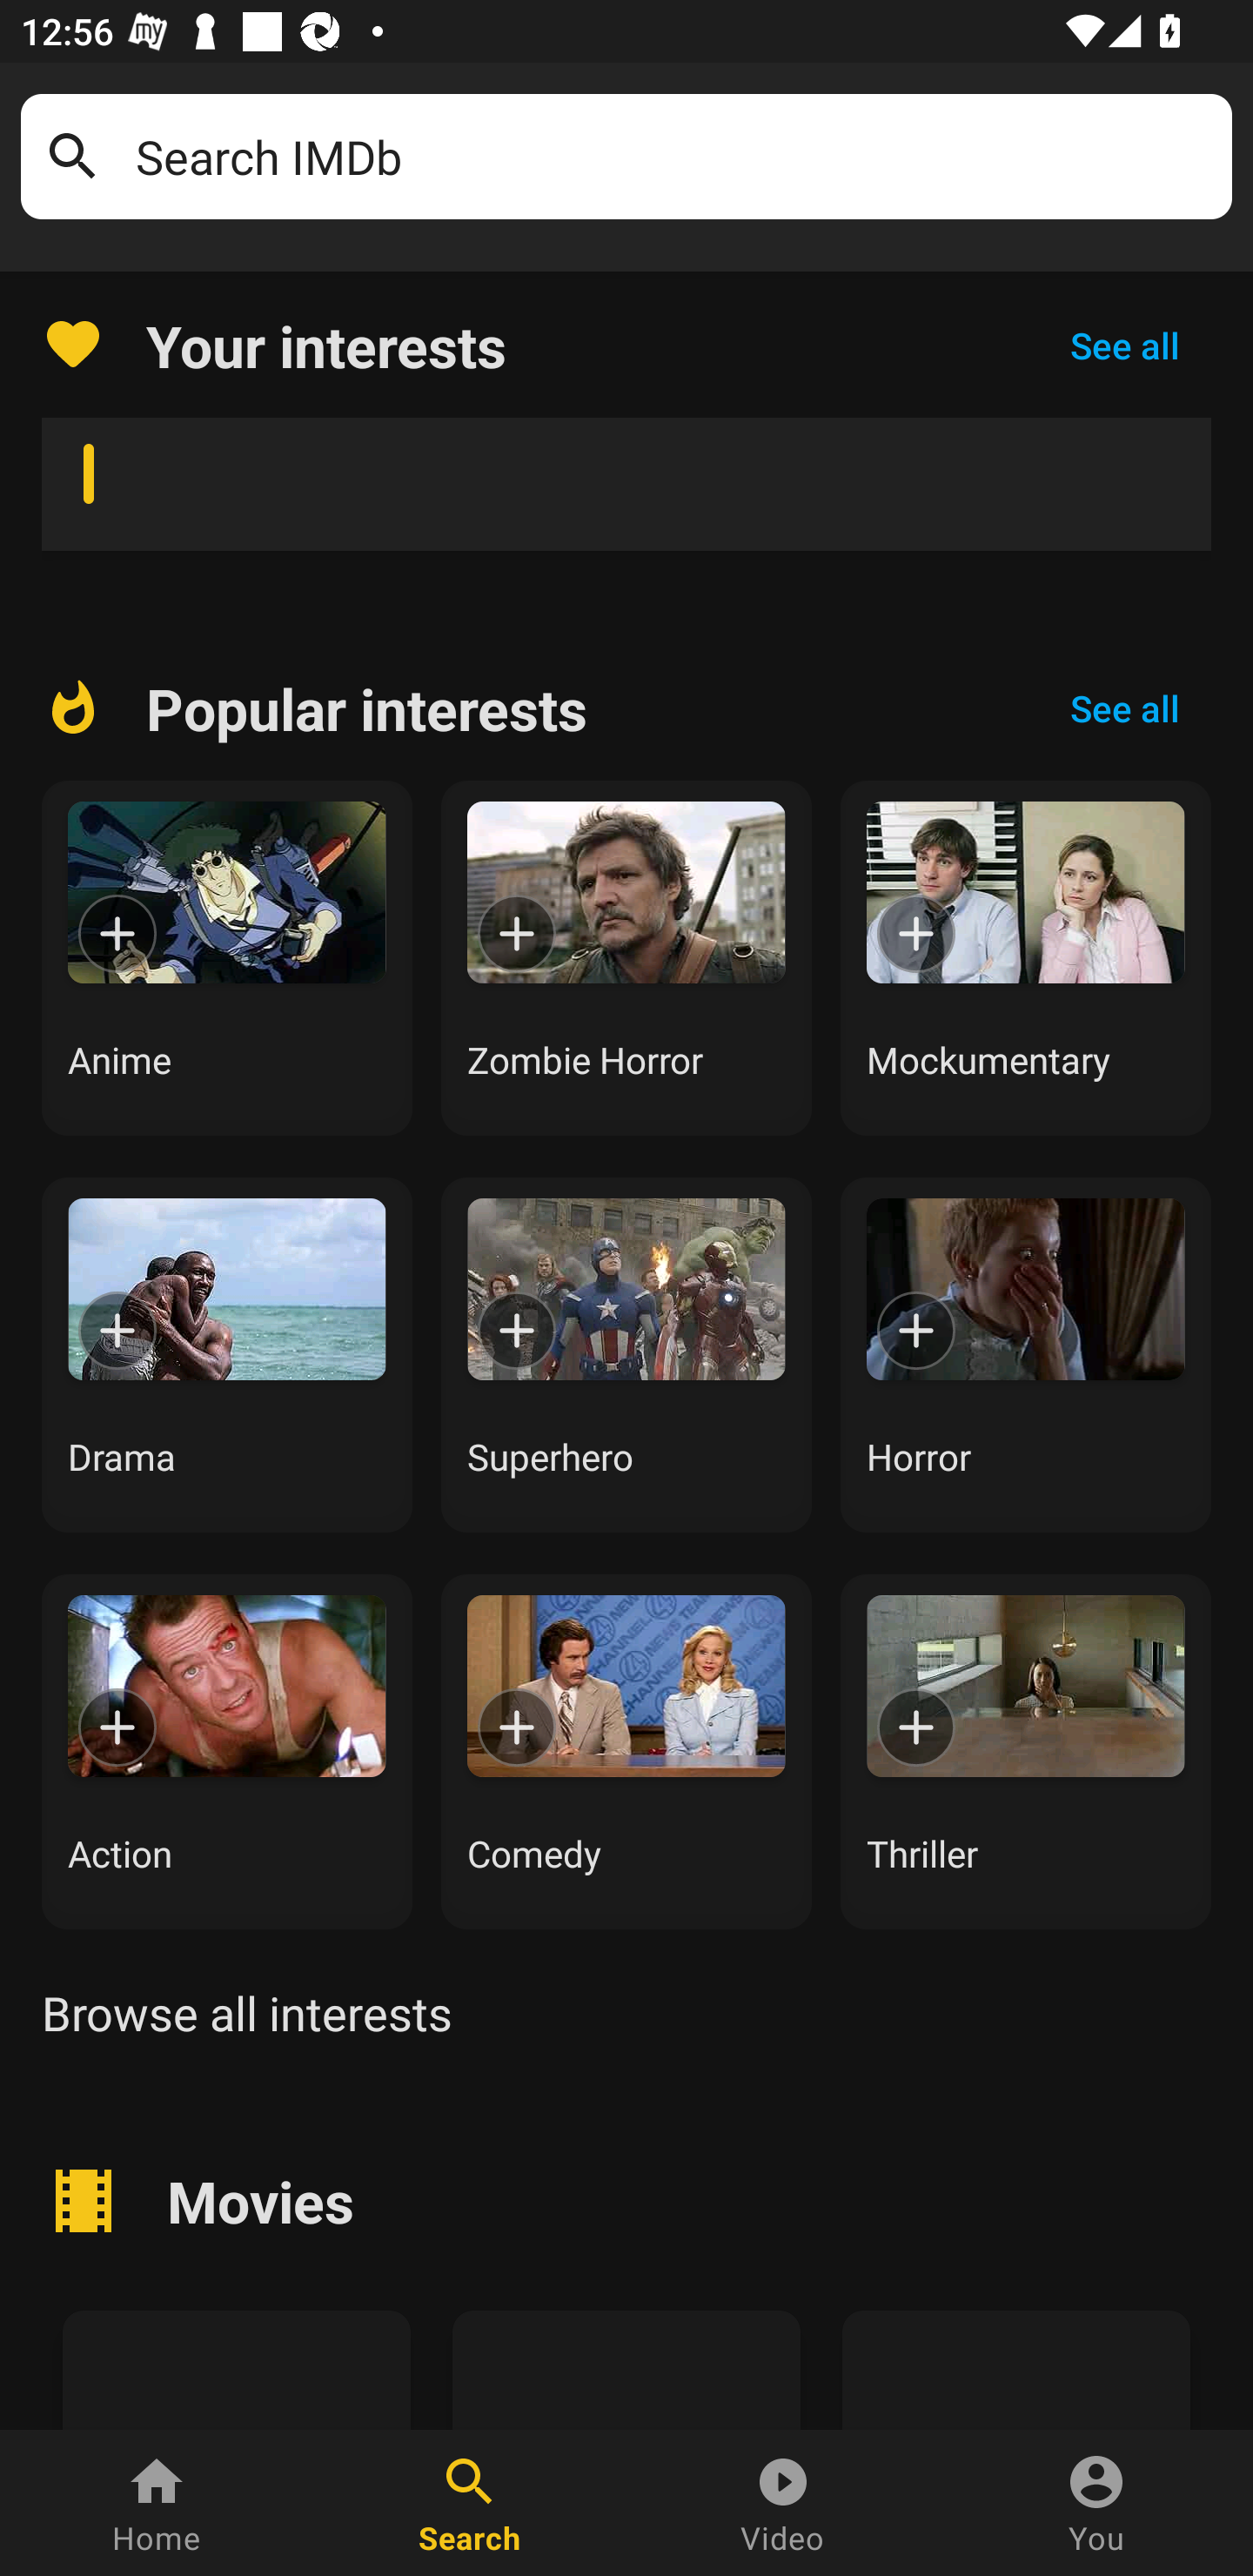  What do you see at coordinates (1026, 1354) in the screenshot?
I see `Horror` at bounding box center [1026, 1354].